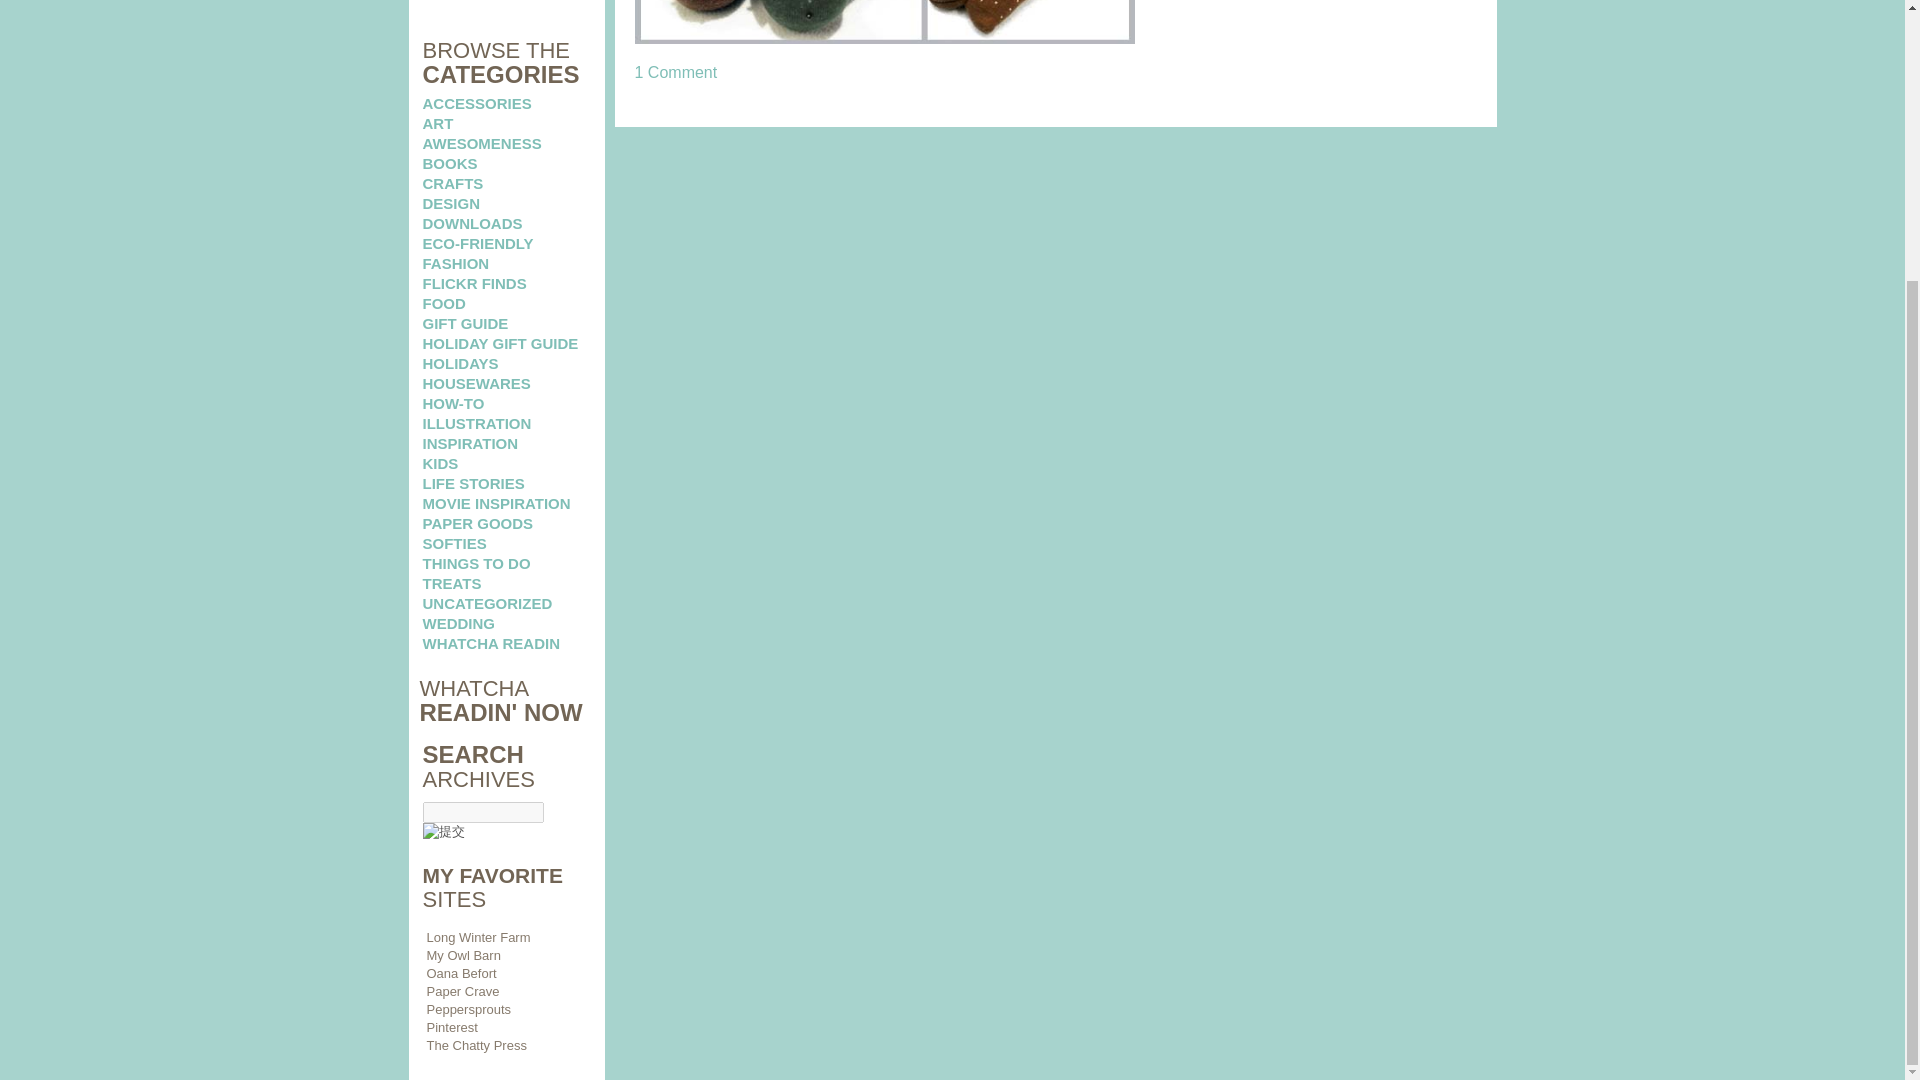  I want to click on FASHION, so click(456, 263).